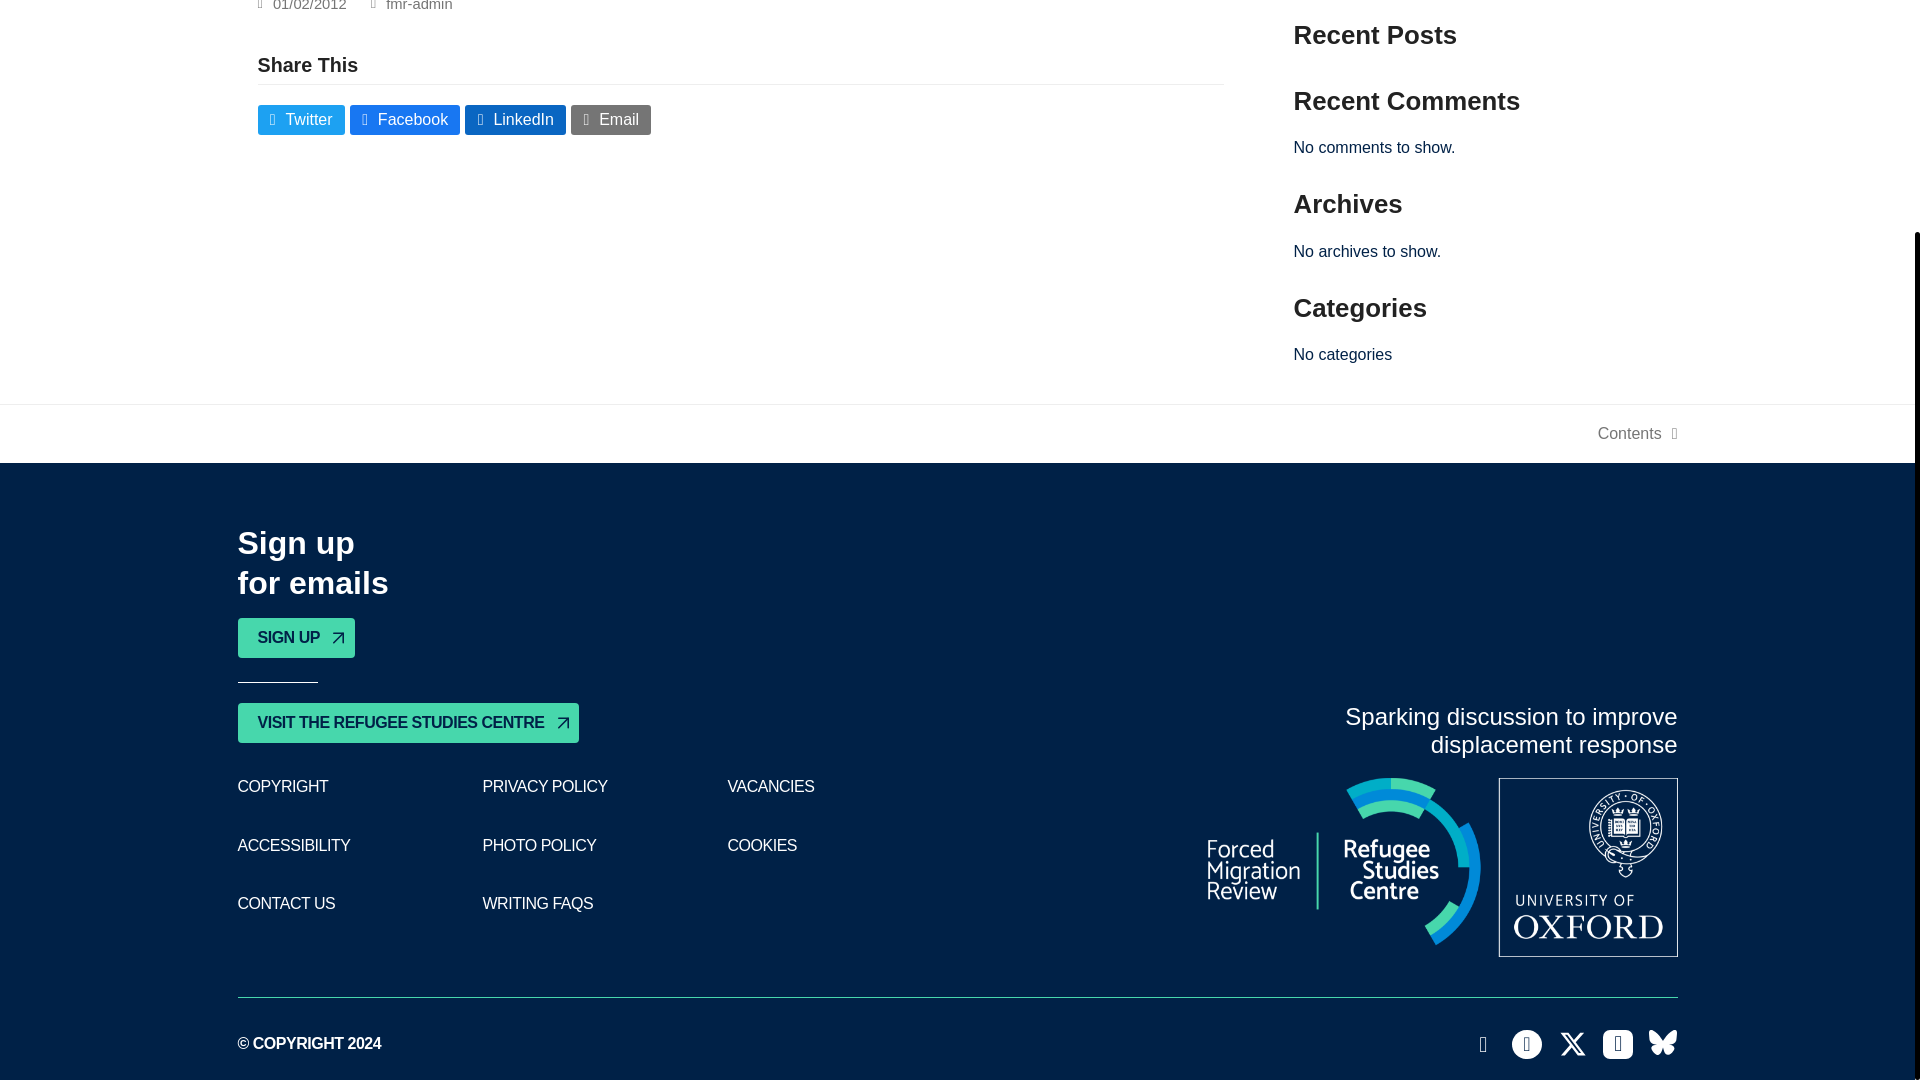  Describe the element at coordinates (537, 904) in the screenshot. I see `WRITING FAQS` at that location.